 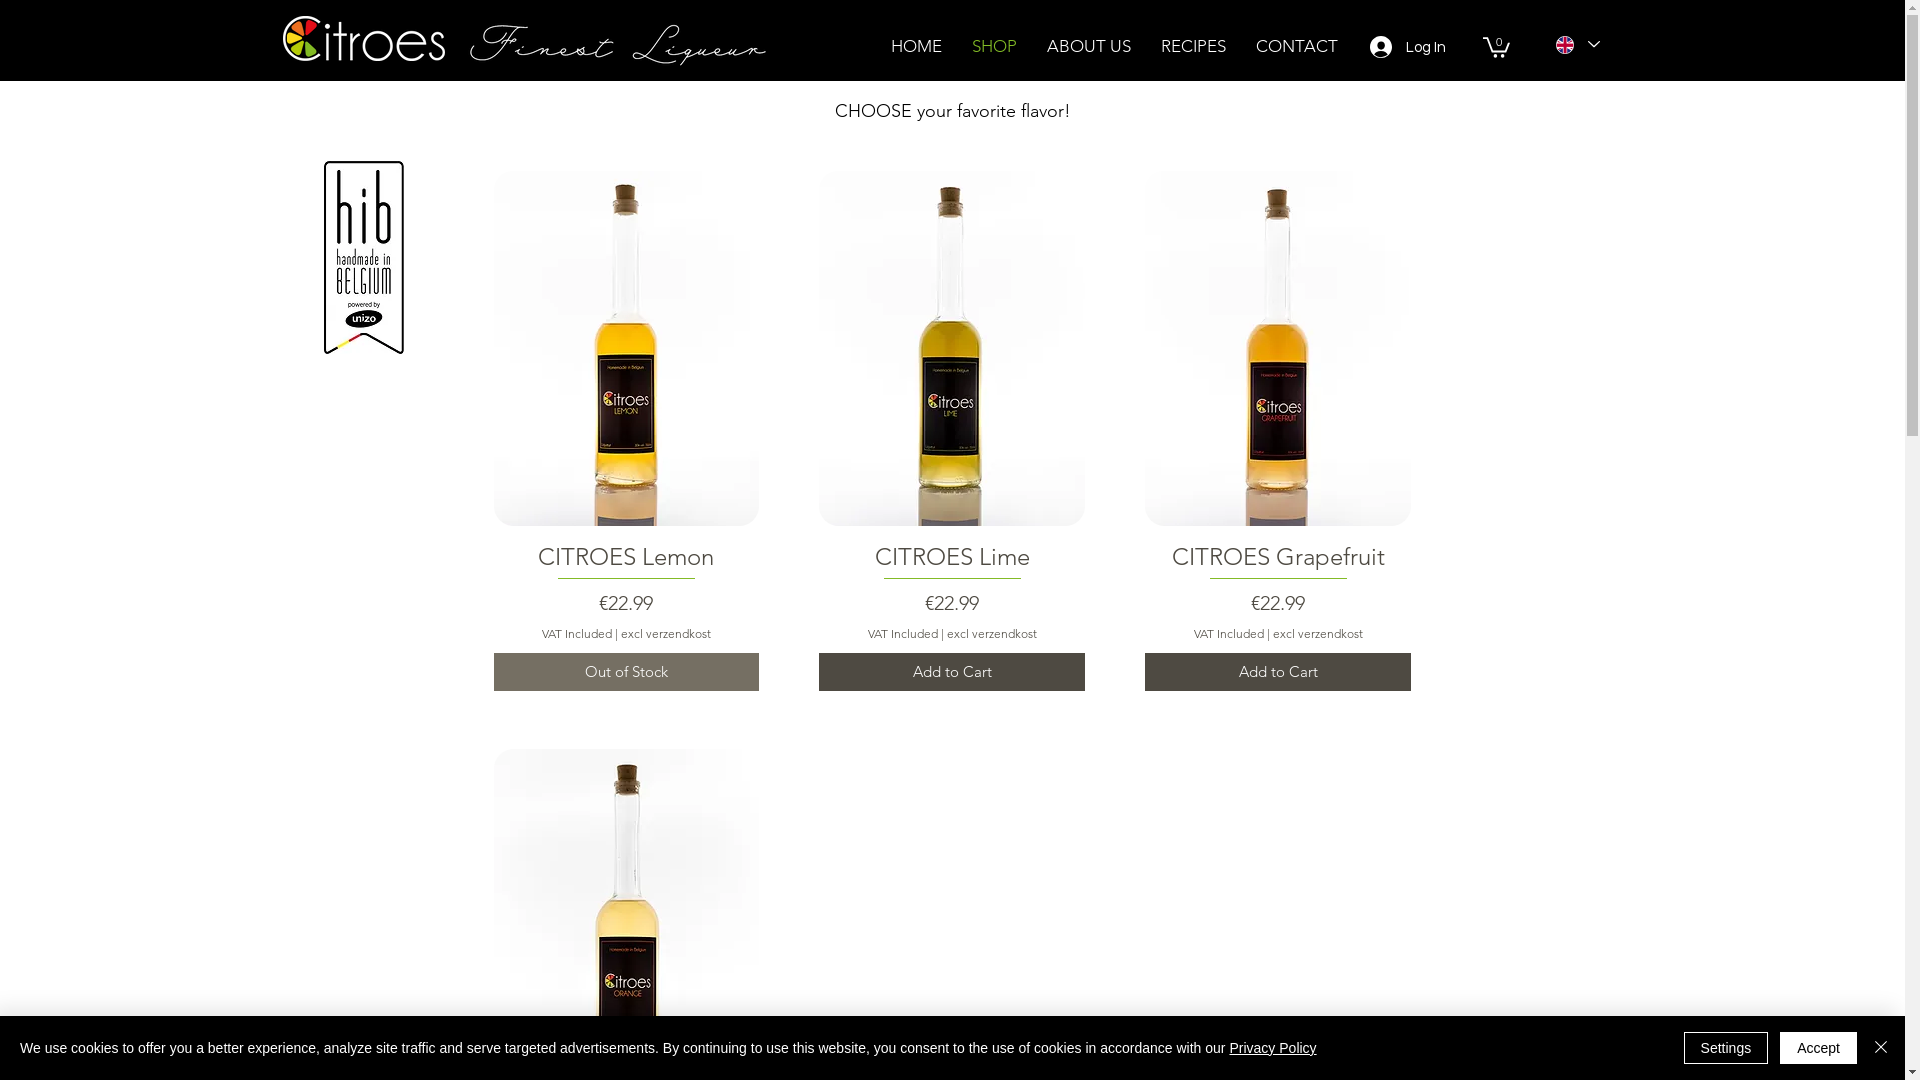 What do you see at coordinates (1496, 46) in the screenshot?
I see `0` at bounding box center [1496, 46].